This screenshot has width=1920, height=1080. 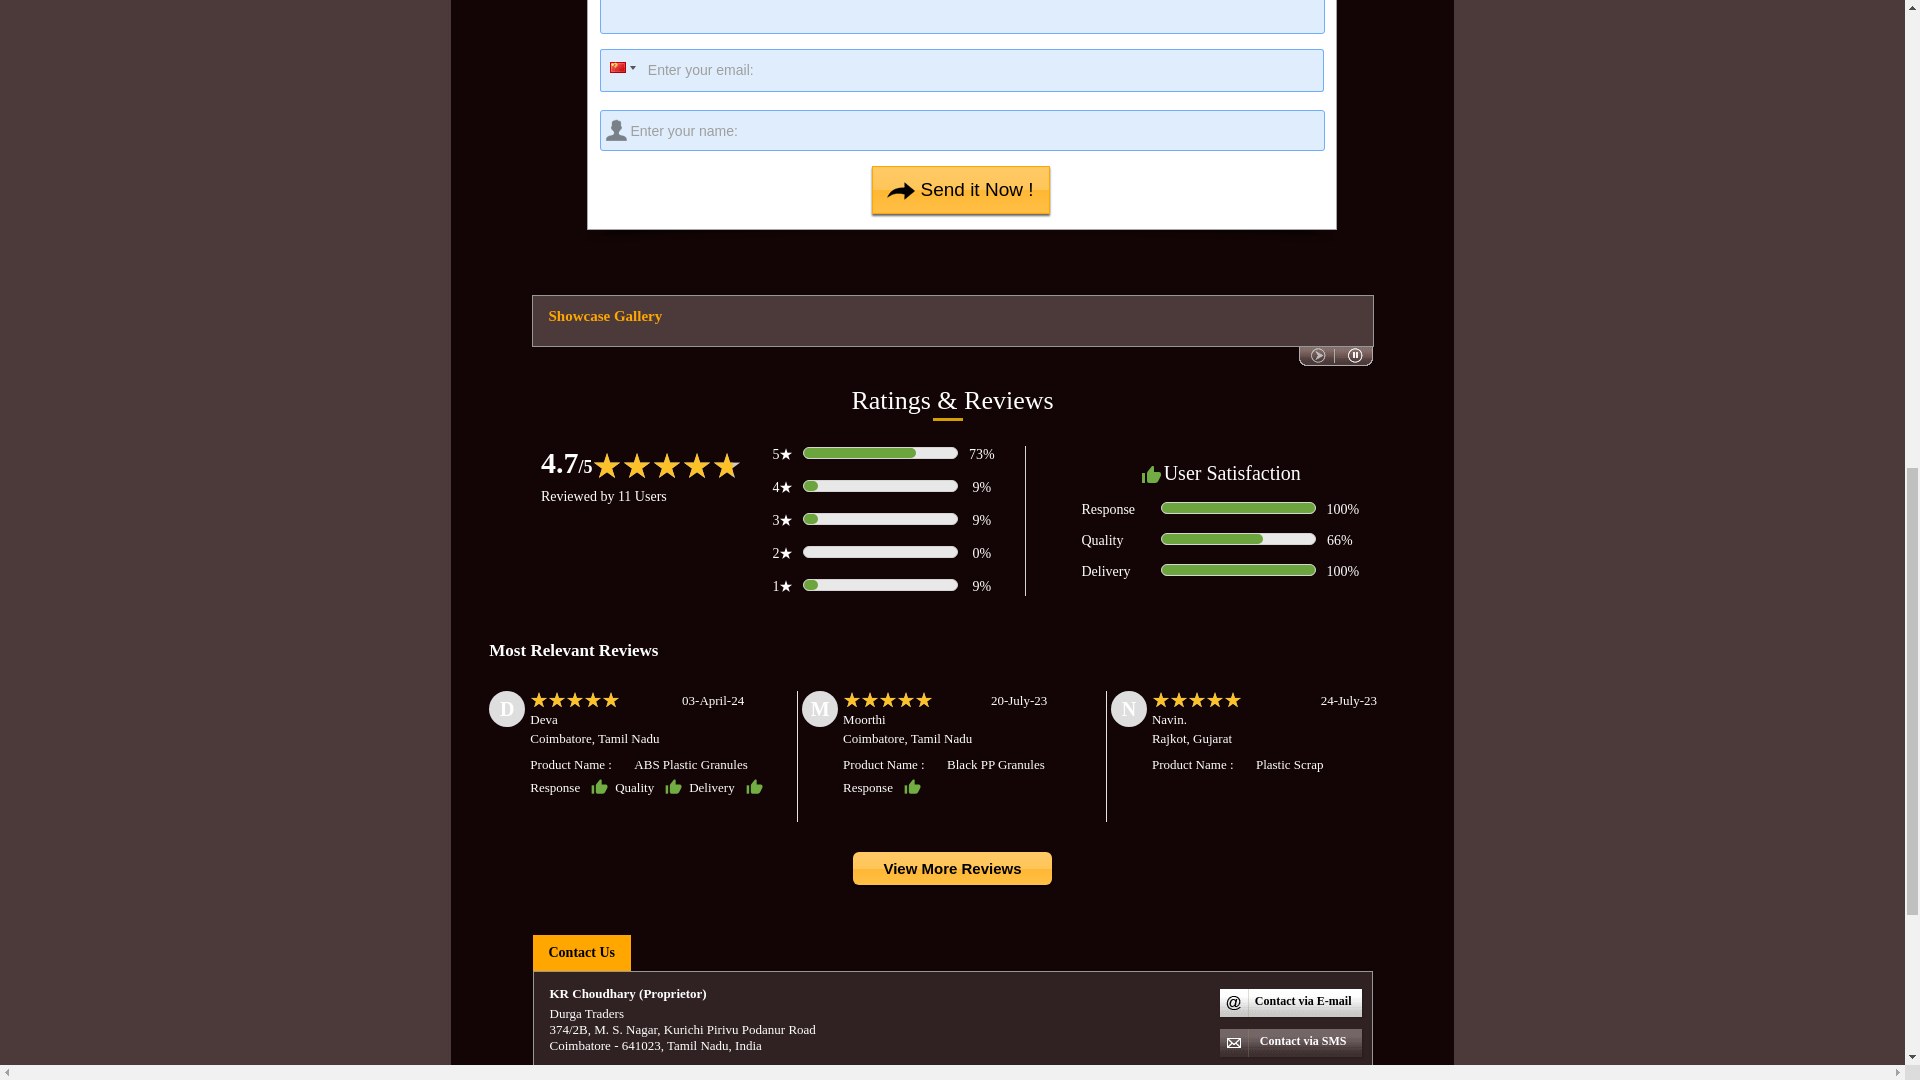 What do you see at coordinates (960, 190) in the screenshot?
I see `Send it Now !` at bounding box center [960, 190].